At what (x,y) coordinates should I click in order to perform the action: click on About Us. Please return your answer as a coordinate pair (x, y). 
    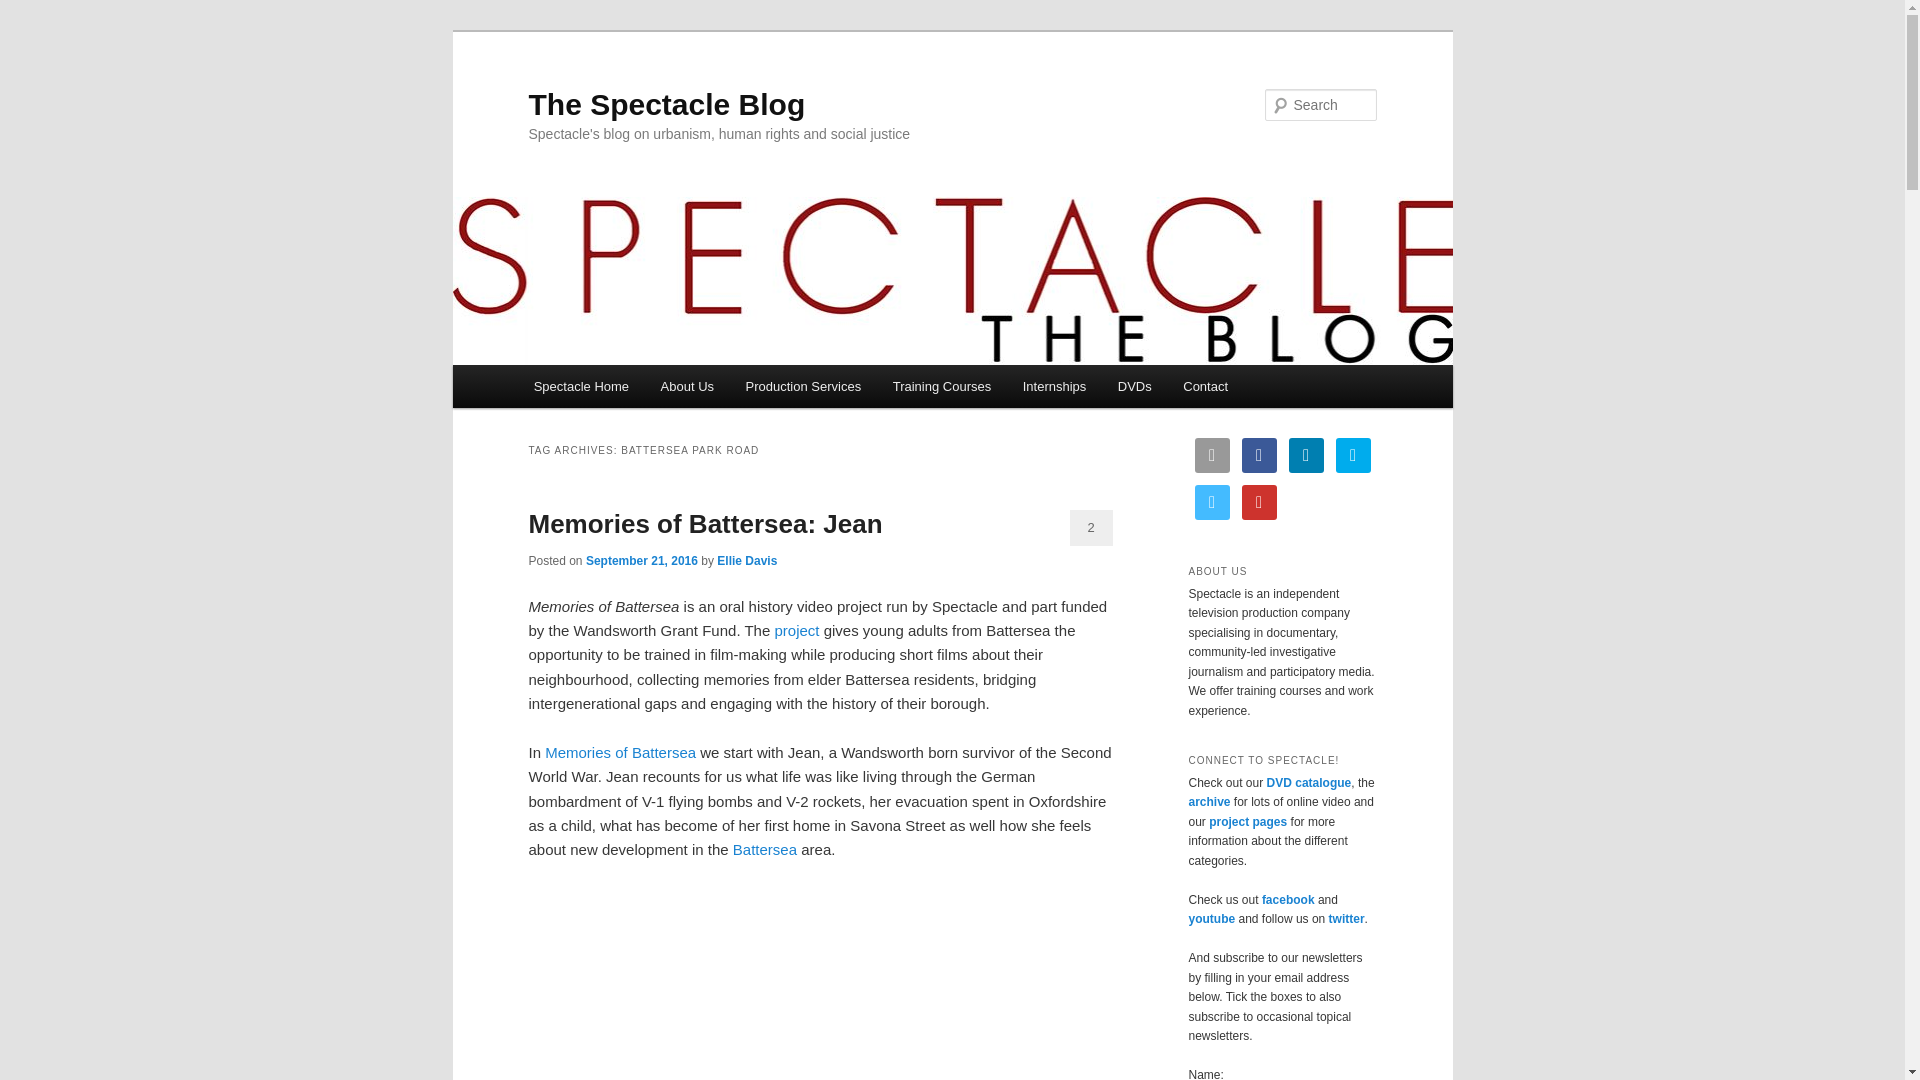
    Looking at the image, I should click on (687, 386).